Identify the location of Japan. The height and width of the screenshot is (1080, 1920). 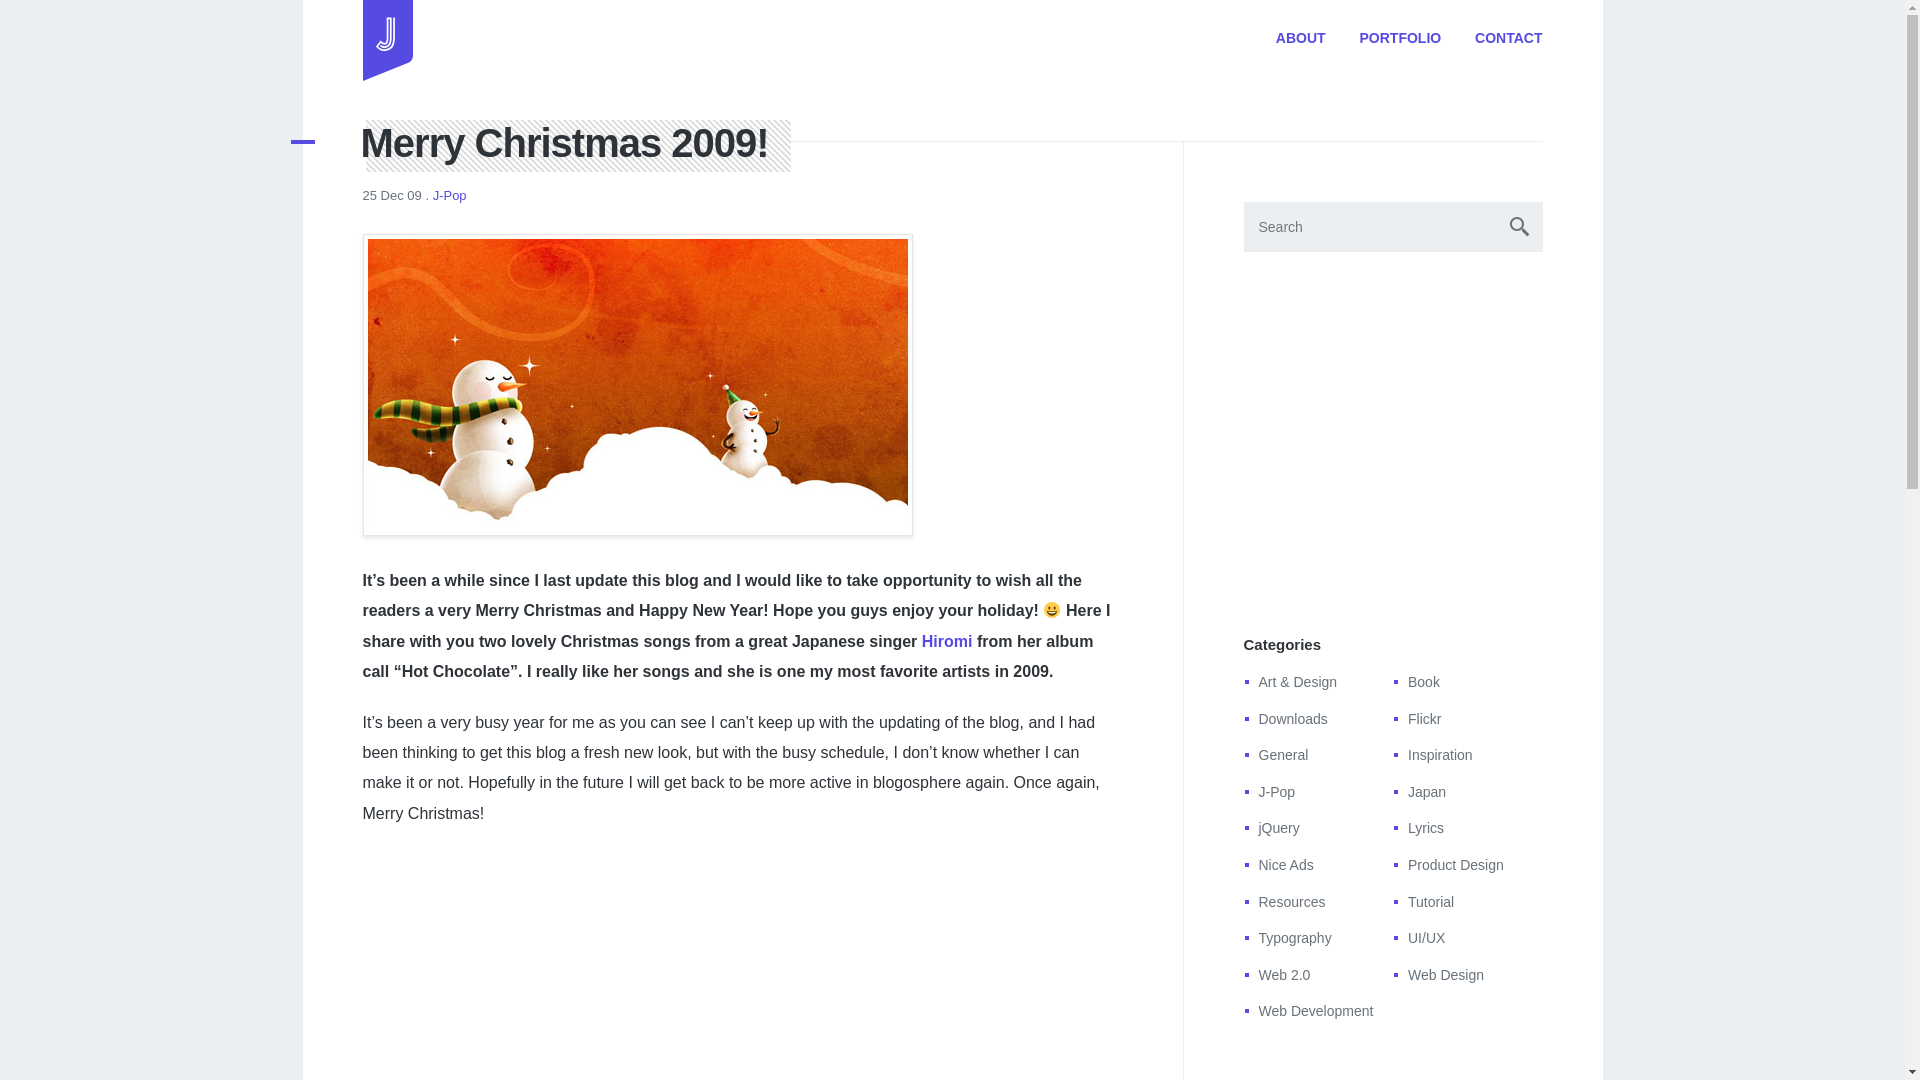
(1426, 792).